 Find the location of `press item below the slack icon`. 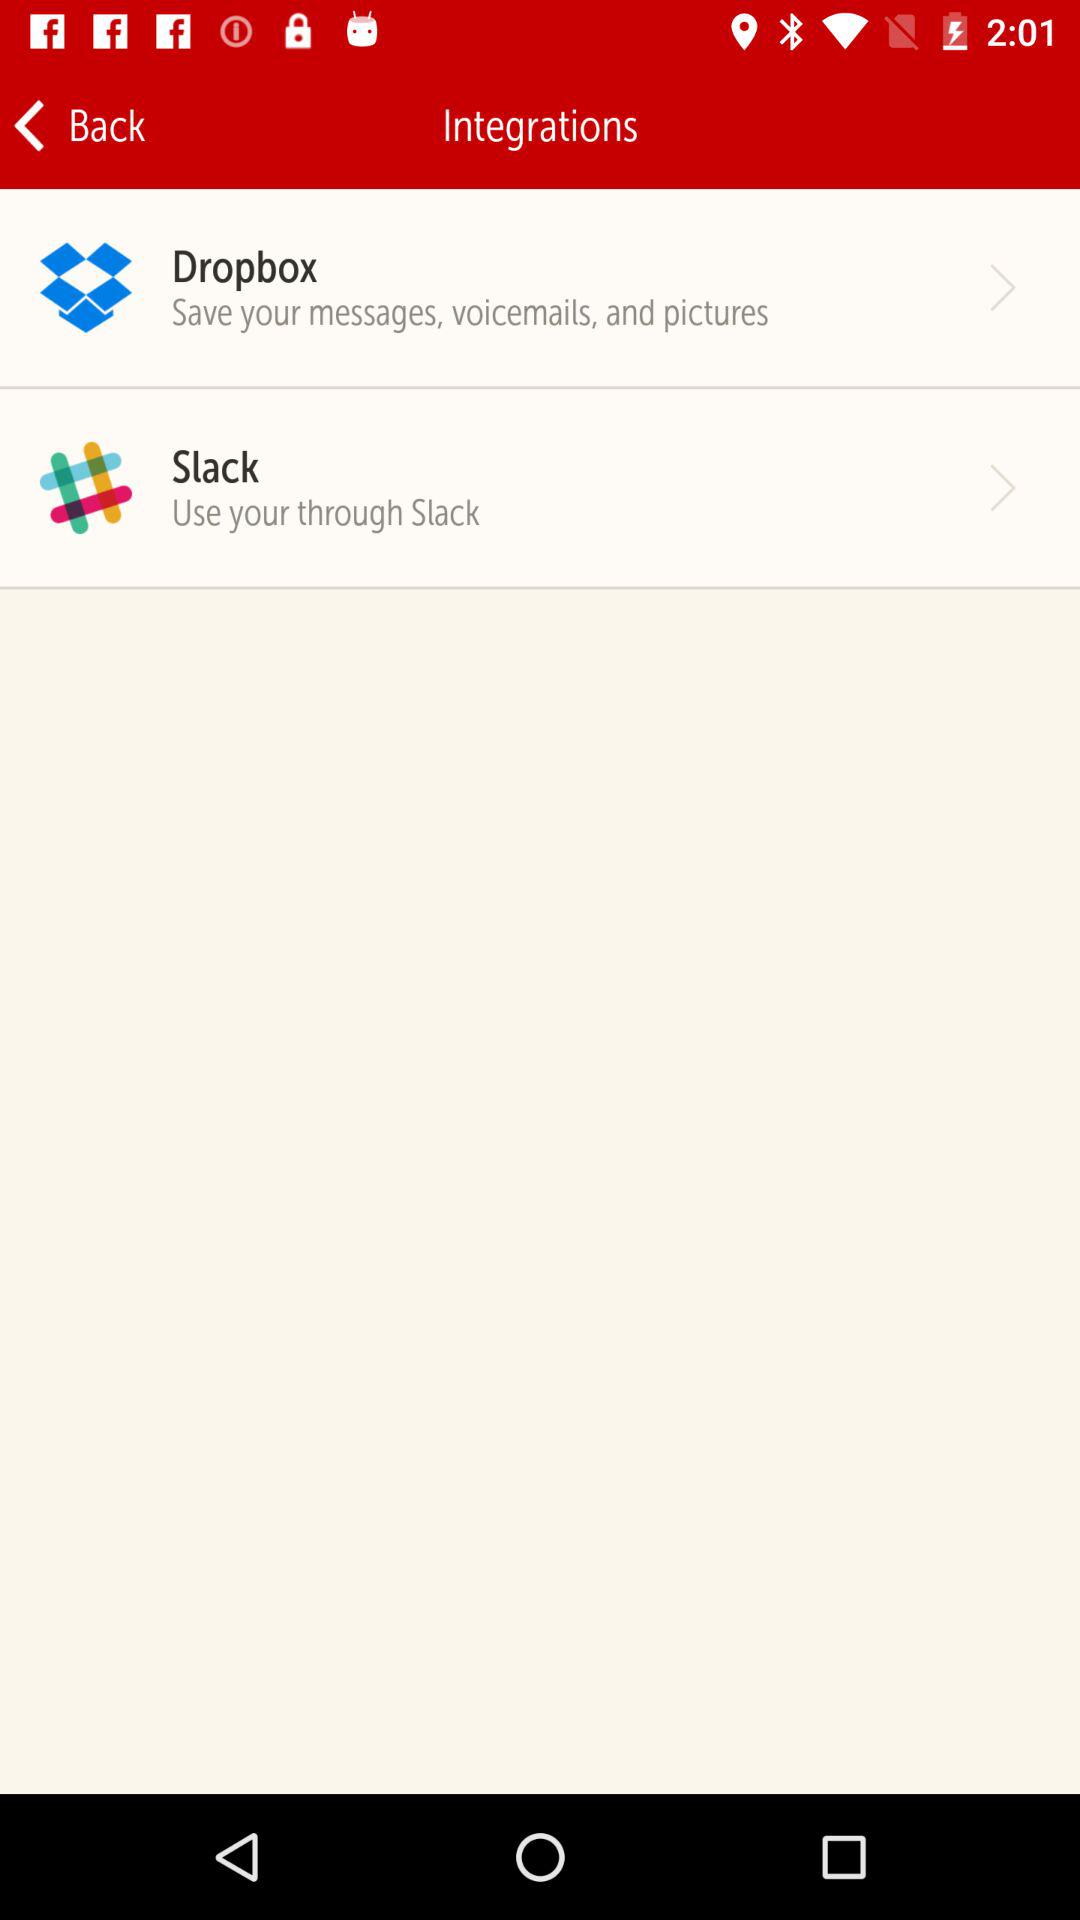

press item below the slack icon is located at coordinates (326, 512).